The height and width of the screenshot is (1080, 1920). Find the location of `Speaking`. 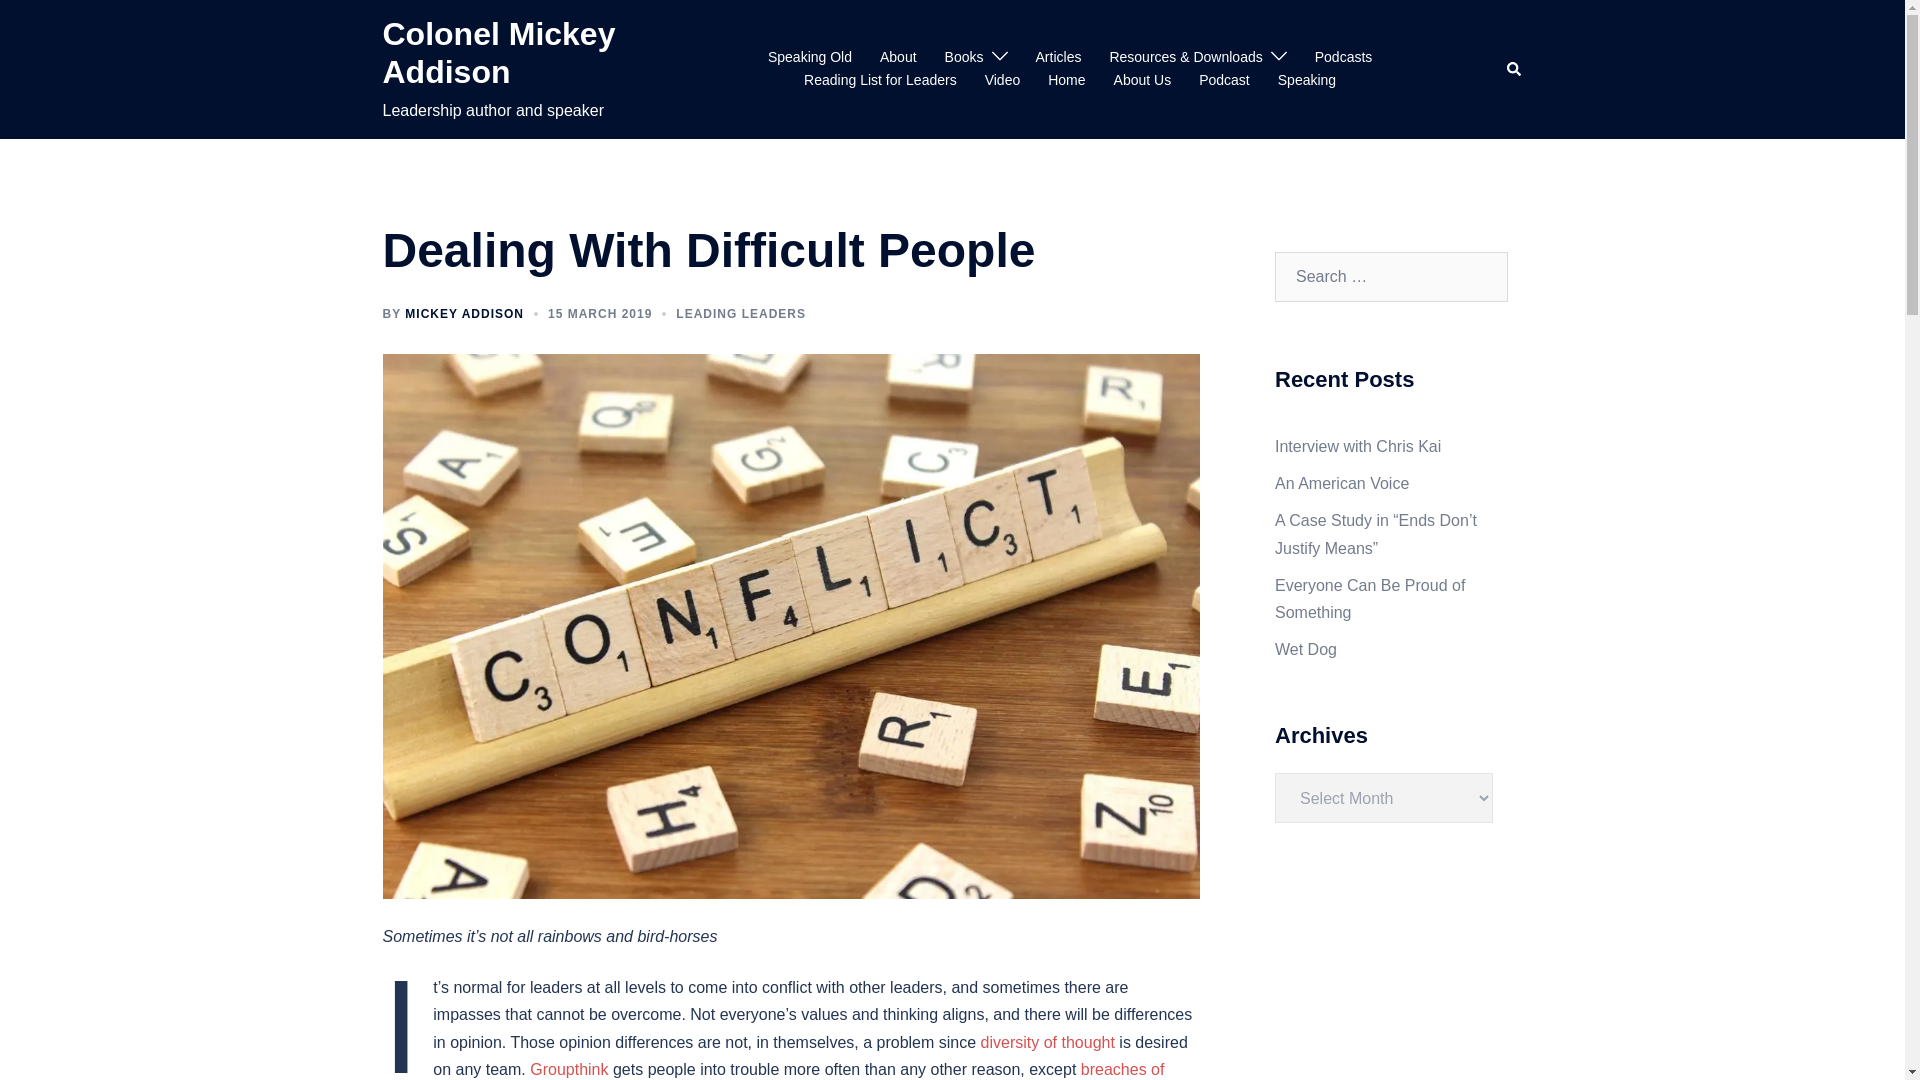

Speaking is located at coordinates (1307, 80).